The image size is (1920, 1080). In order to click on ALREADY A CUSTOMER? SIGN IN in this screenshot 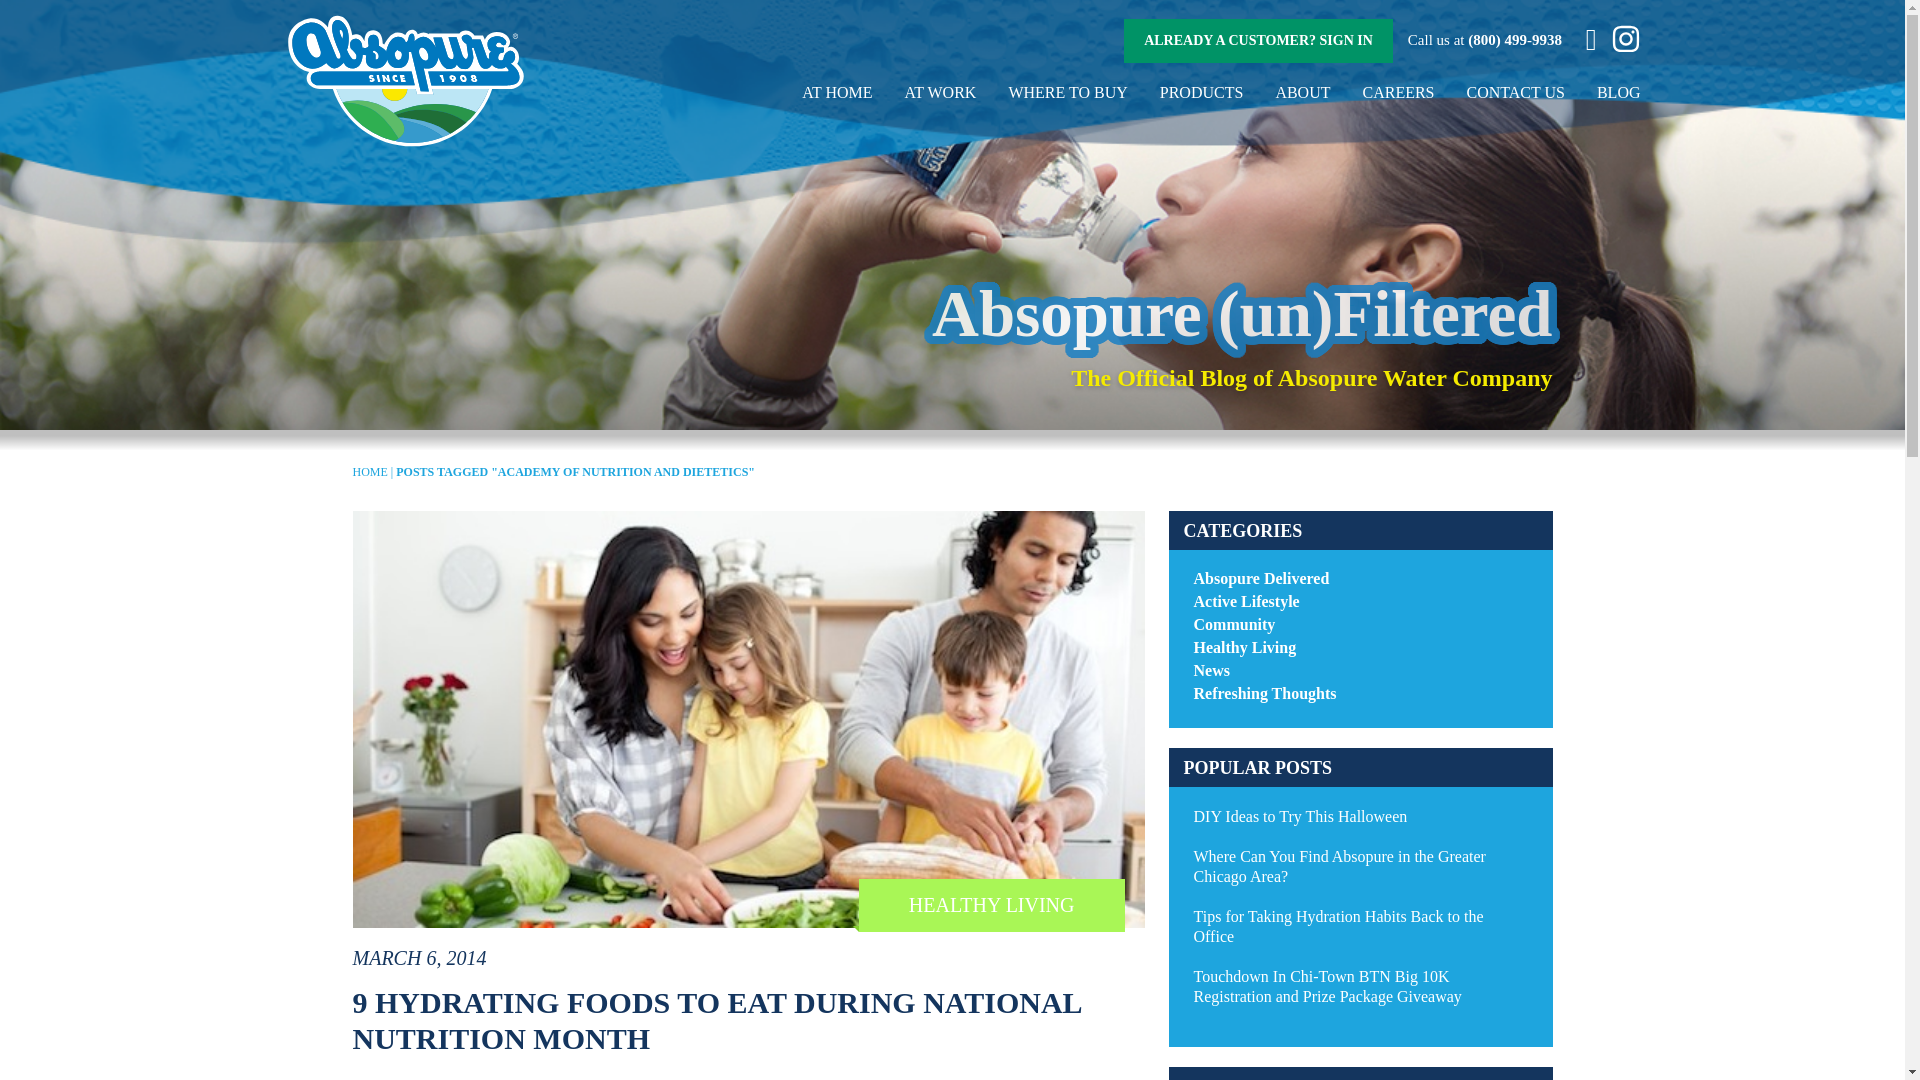, I will do `click(1258, 40)`.